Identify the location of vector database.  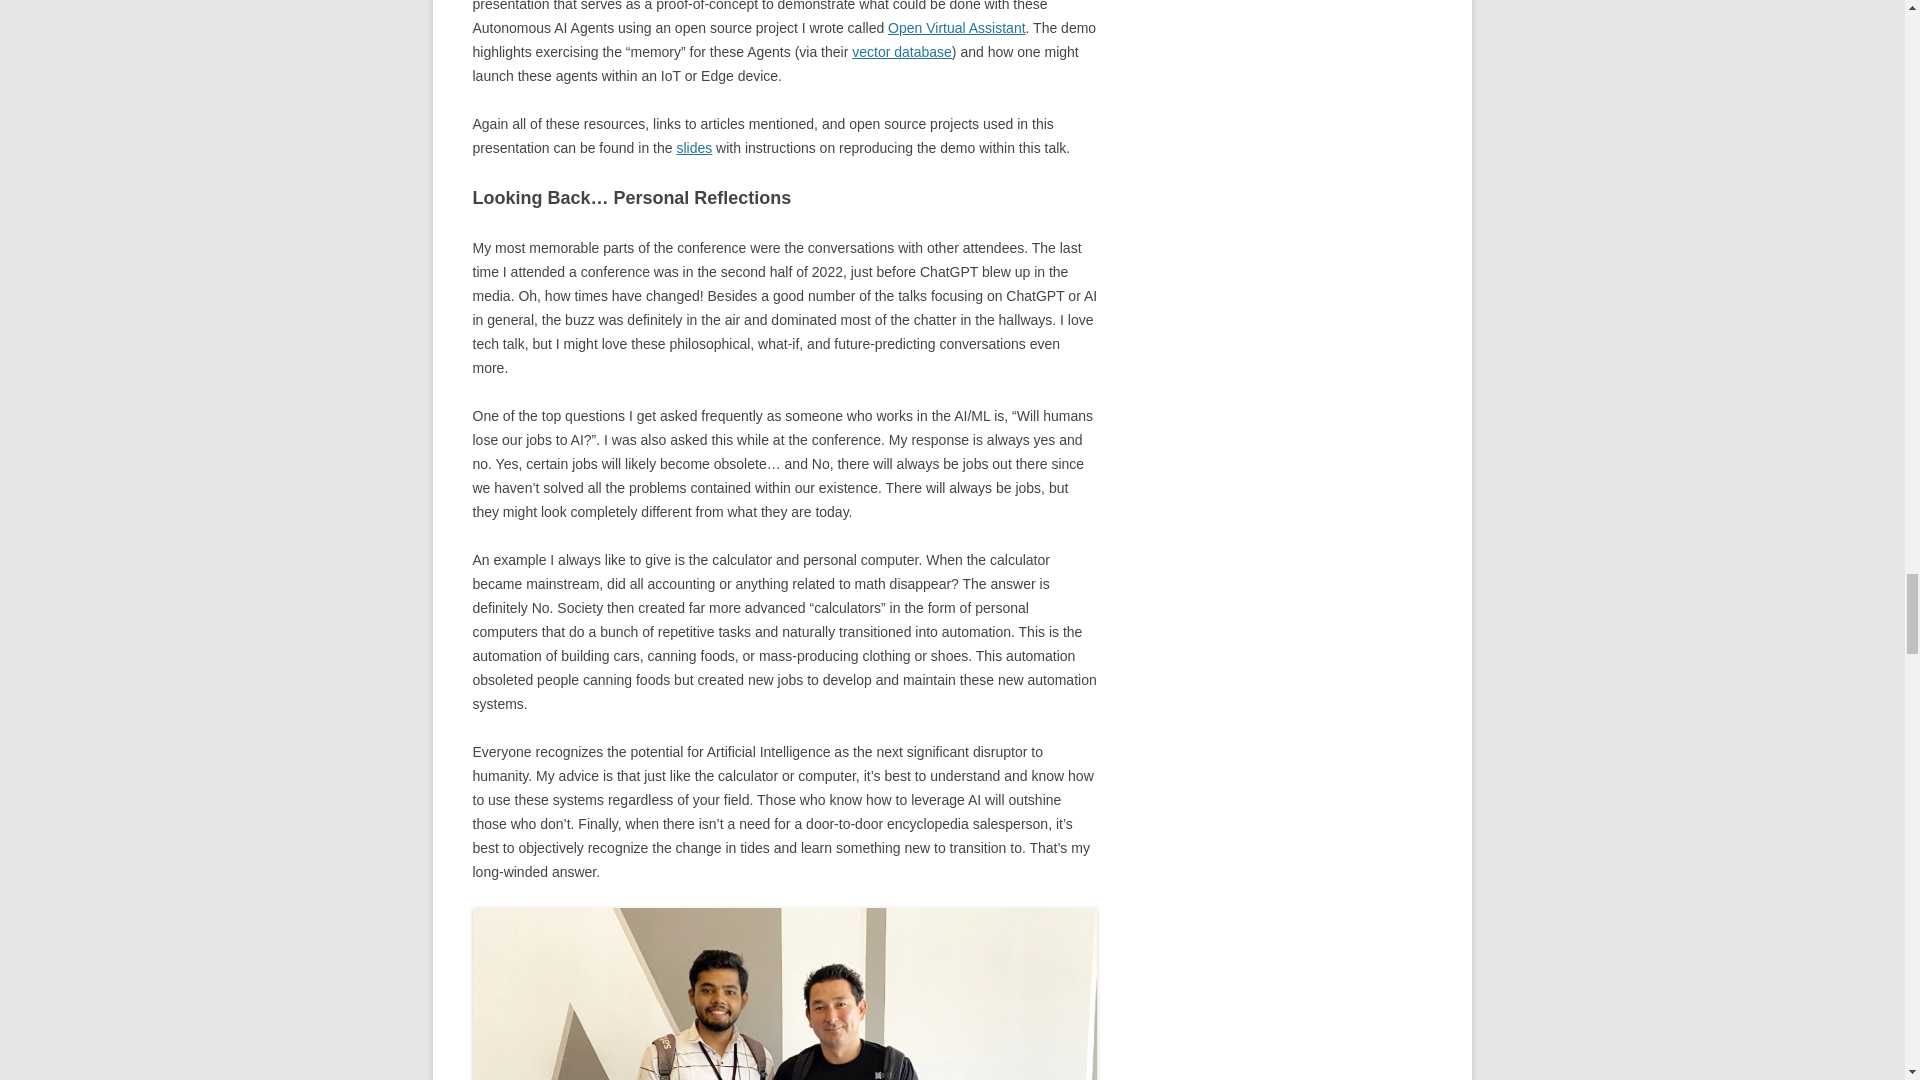
(902, 52).